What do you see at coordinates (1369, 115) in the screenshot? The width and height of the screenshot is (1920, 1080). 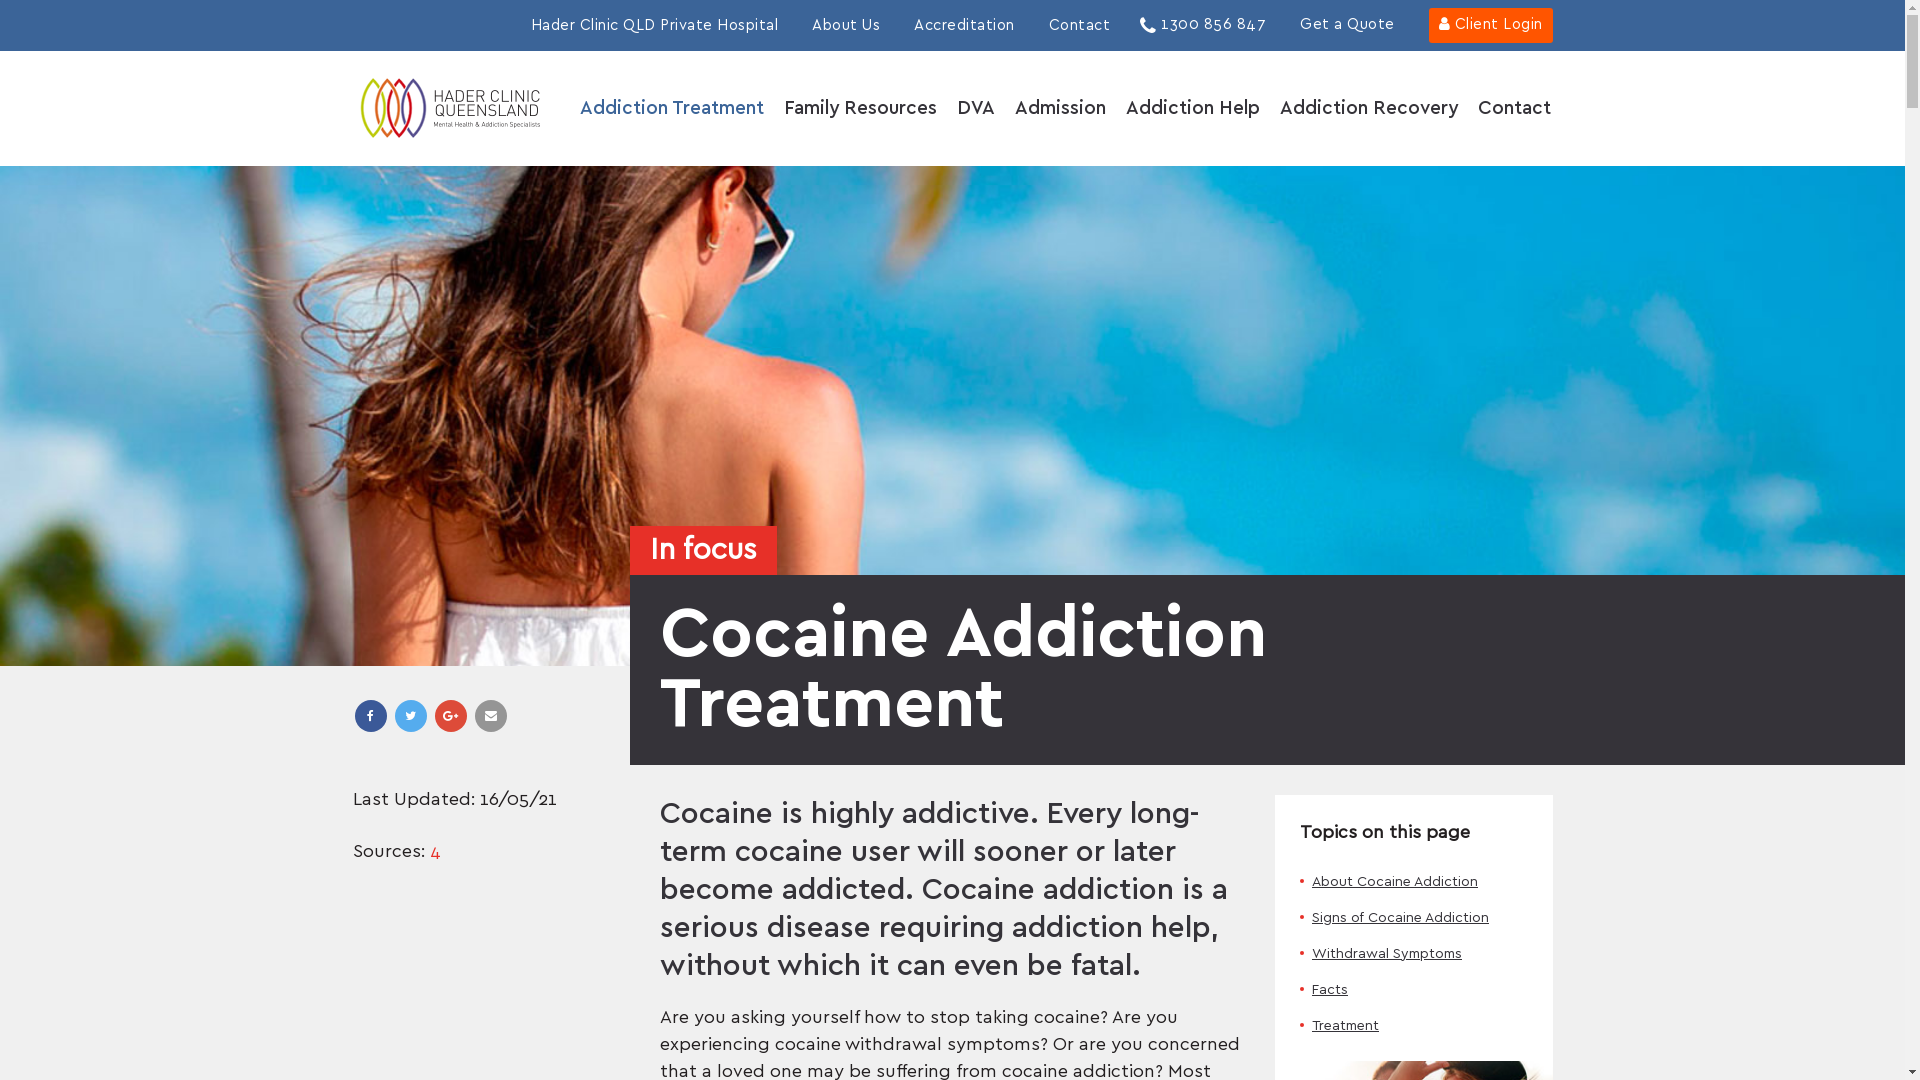 I see `Addiction Recovery` at bounding box center [1369, 115].